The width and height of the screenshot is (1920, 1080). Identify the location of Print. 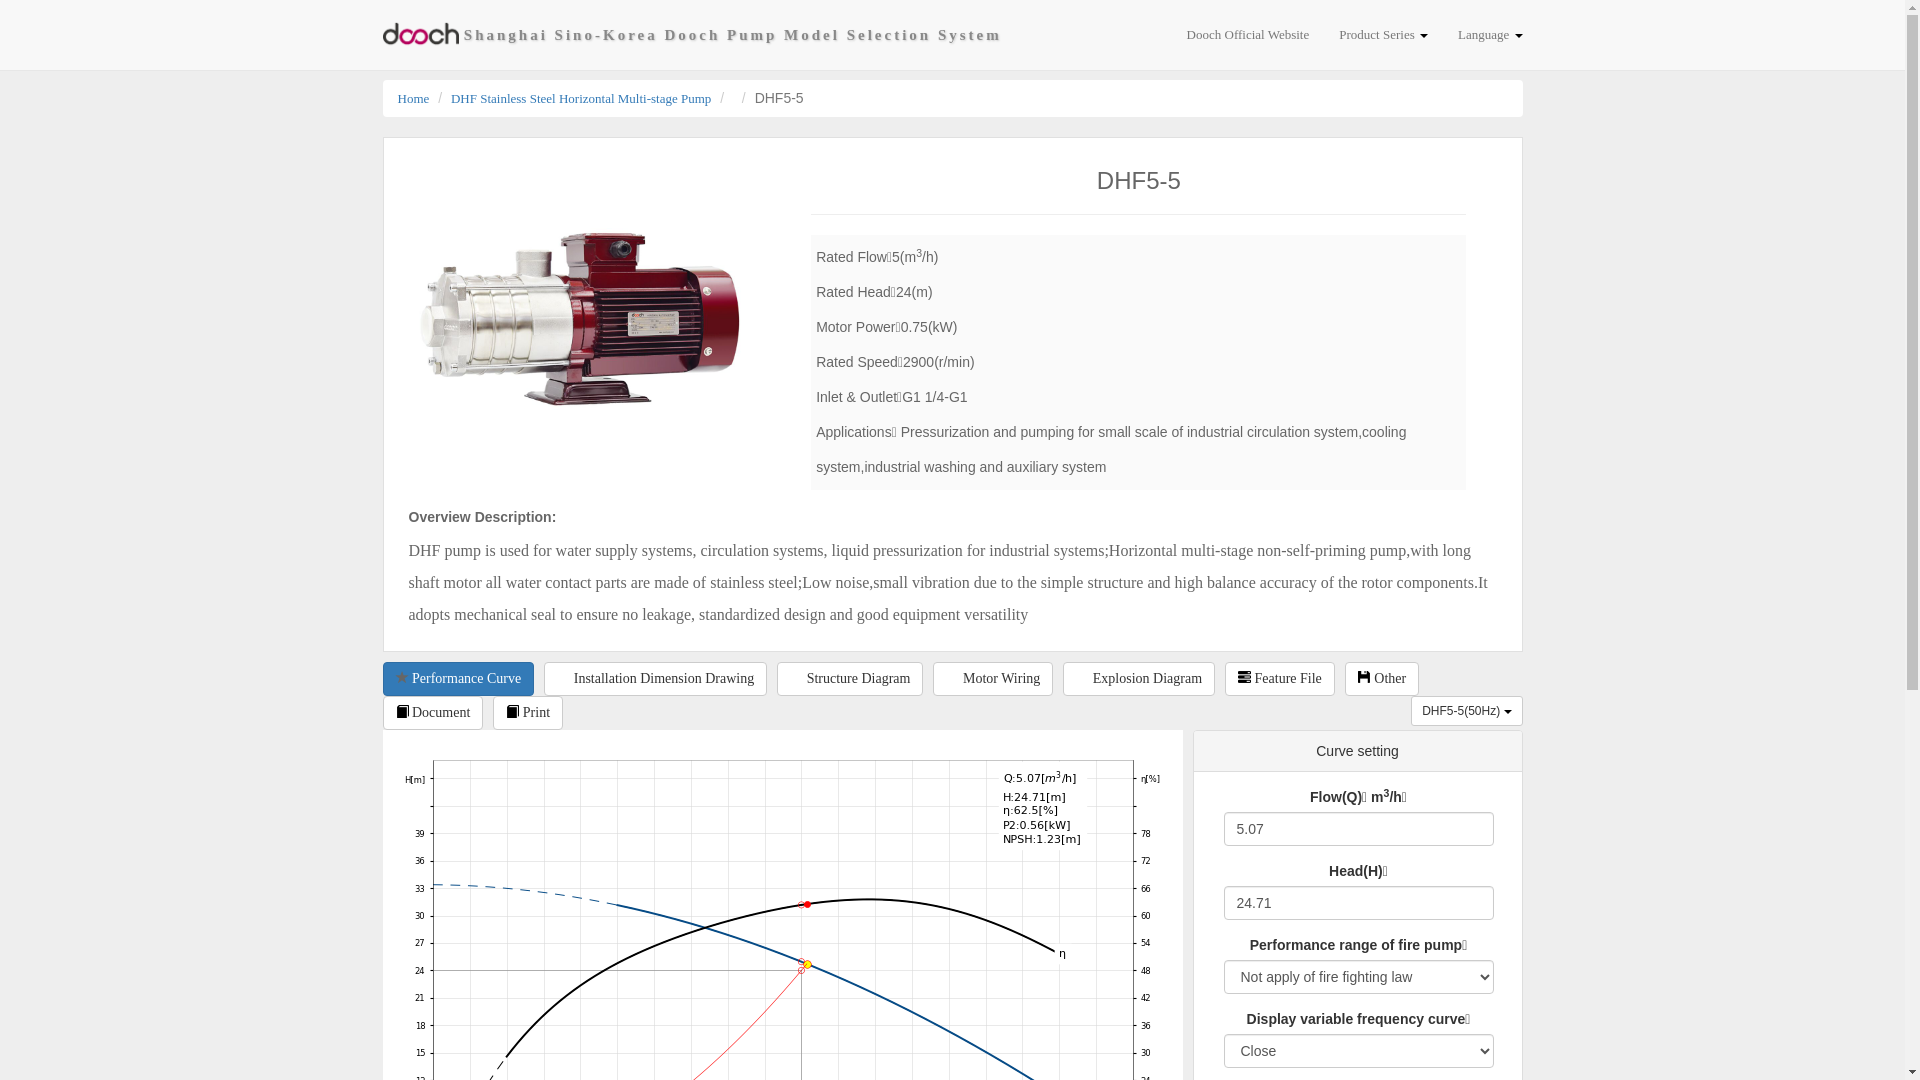
(528, 713).